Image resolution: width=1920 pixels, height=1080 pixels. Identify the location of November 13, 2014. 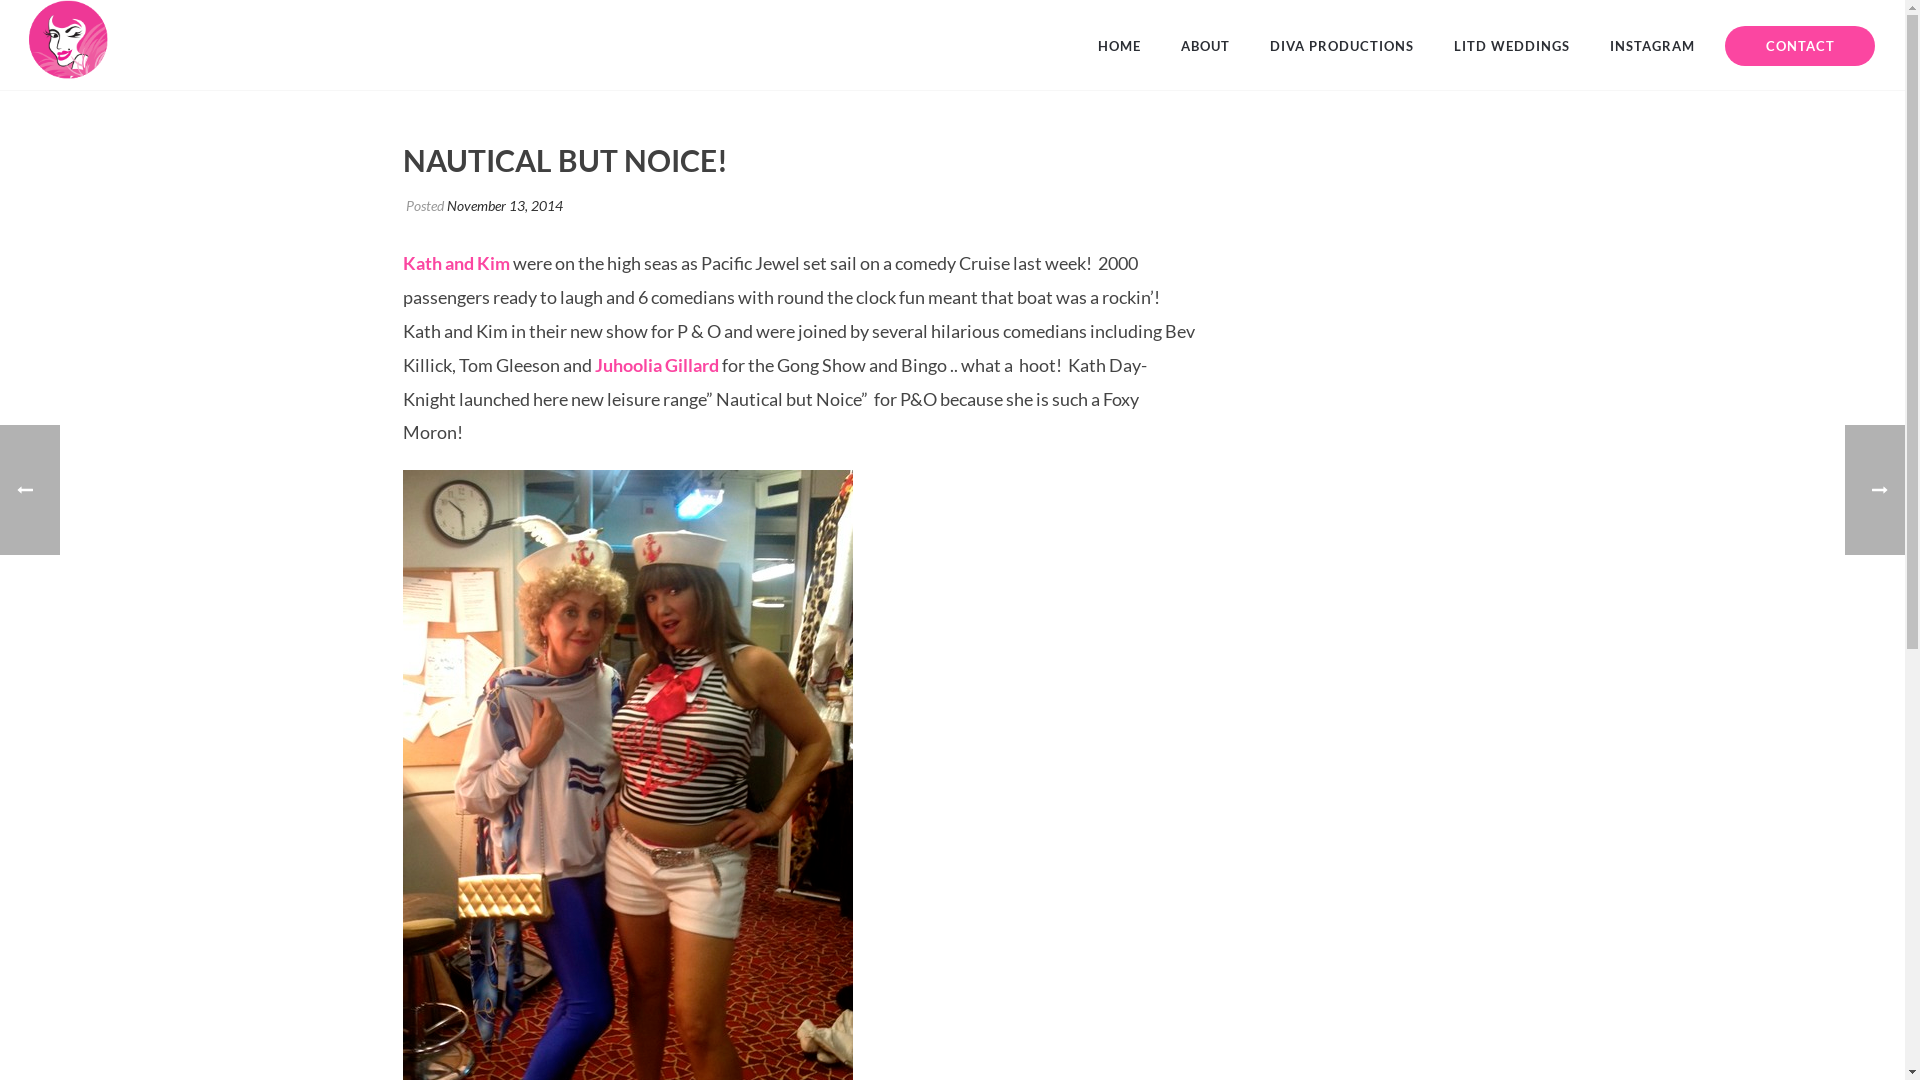
(504, 206).